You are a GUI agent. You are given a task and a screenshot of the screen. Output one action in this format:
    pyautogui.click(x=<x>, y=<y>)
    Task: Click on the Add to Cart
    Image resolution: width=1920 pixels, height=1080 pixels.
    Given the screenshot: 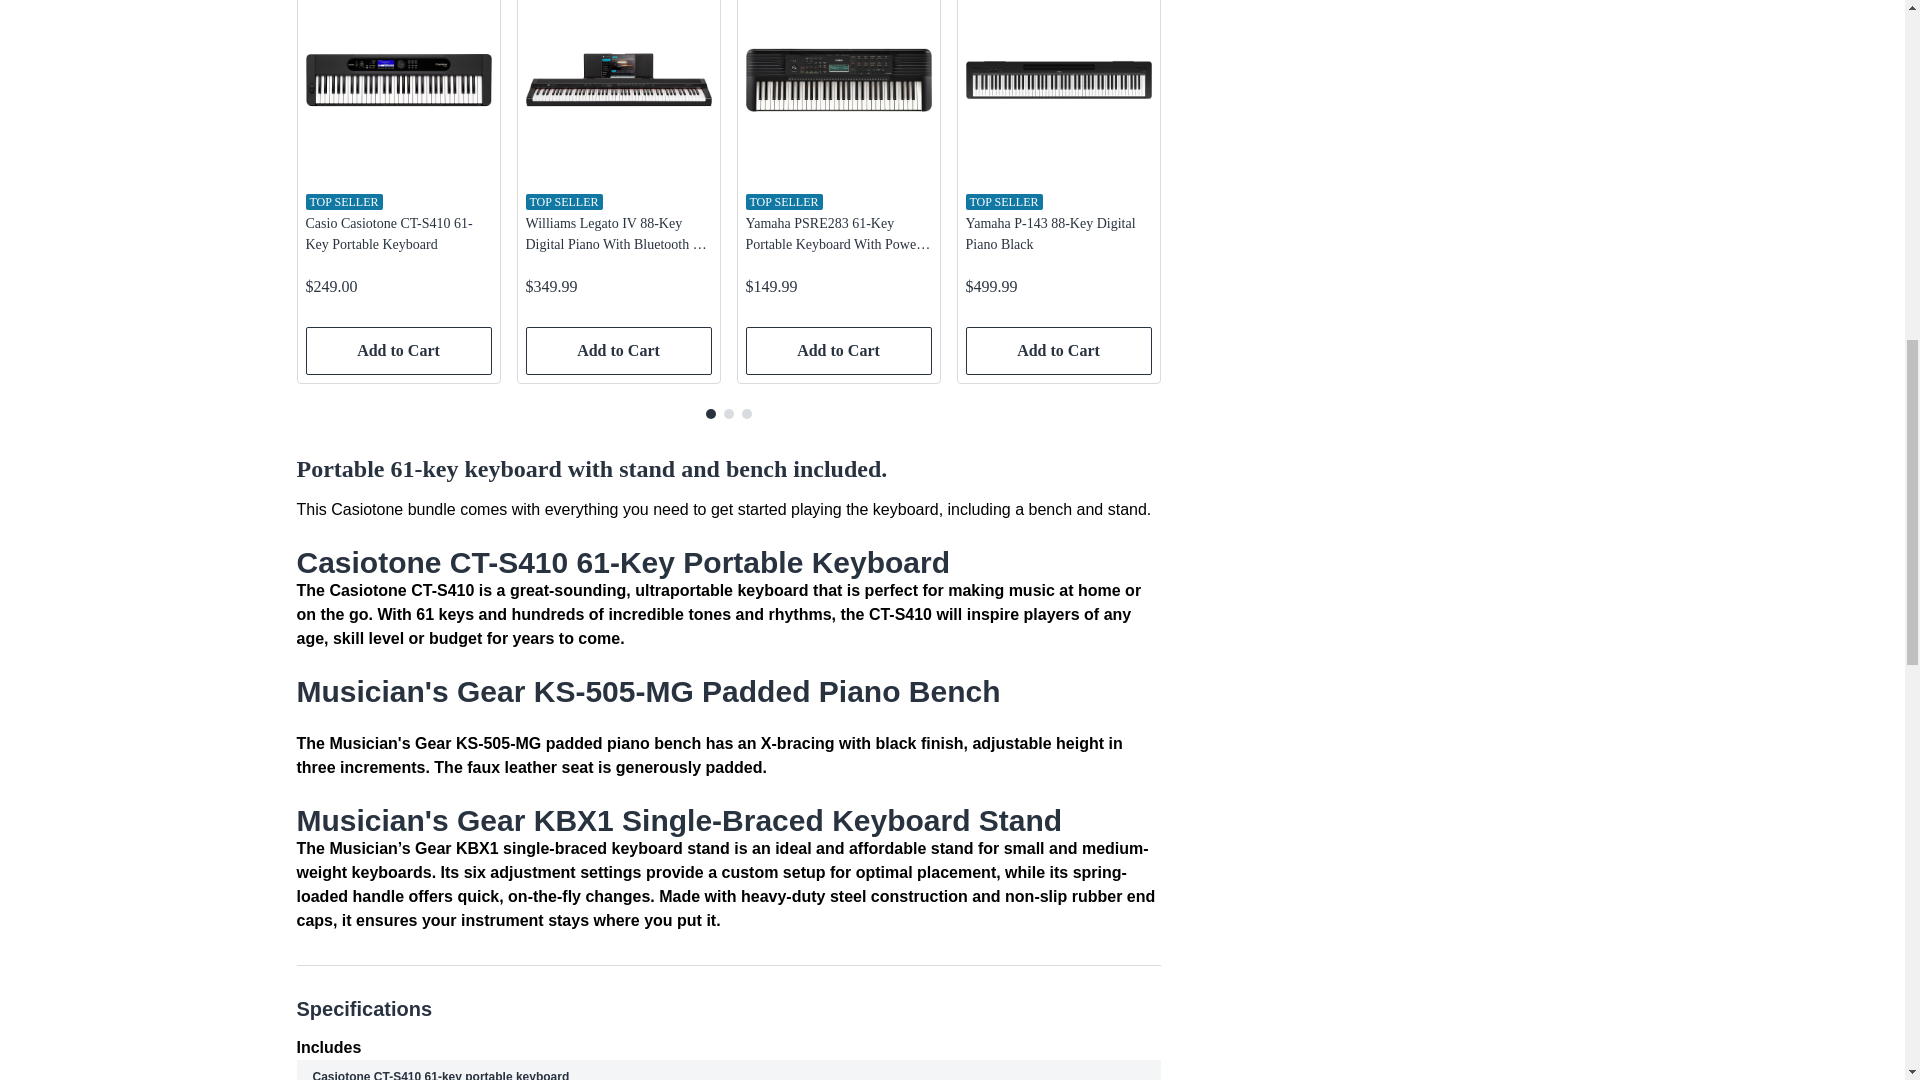 What is the action you would take?
    pyautogui.click(x=398, y=350)
    